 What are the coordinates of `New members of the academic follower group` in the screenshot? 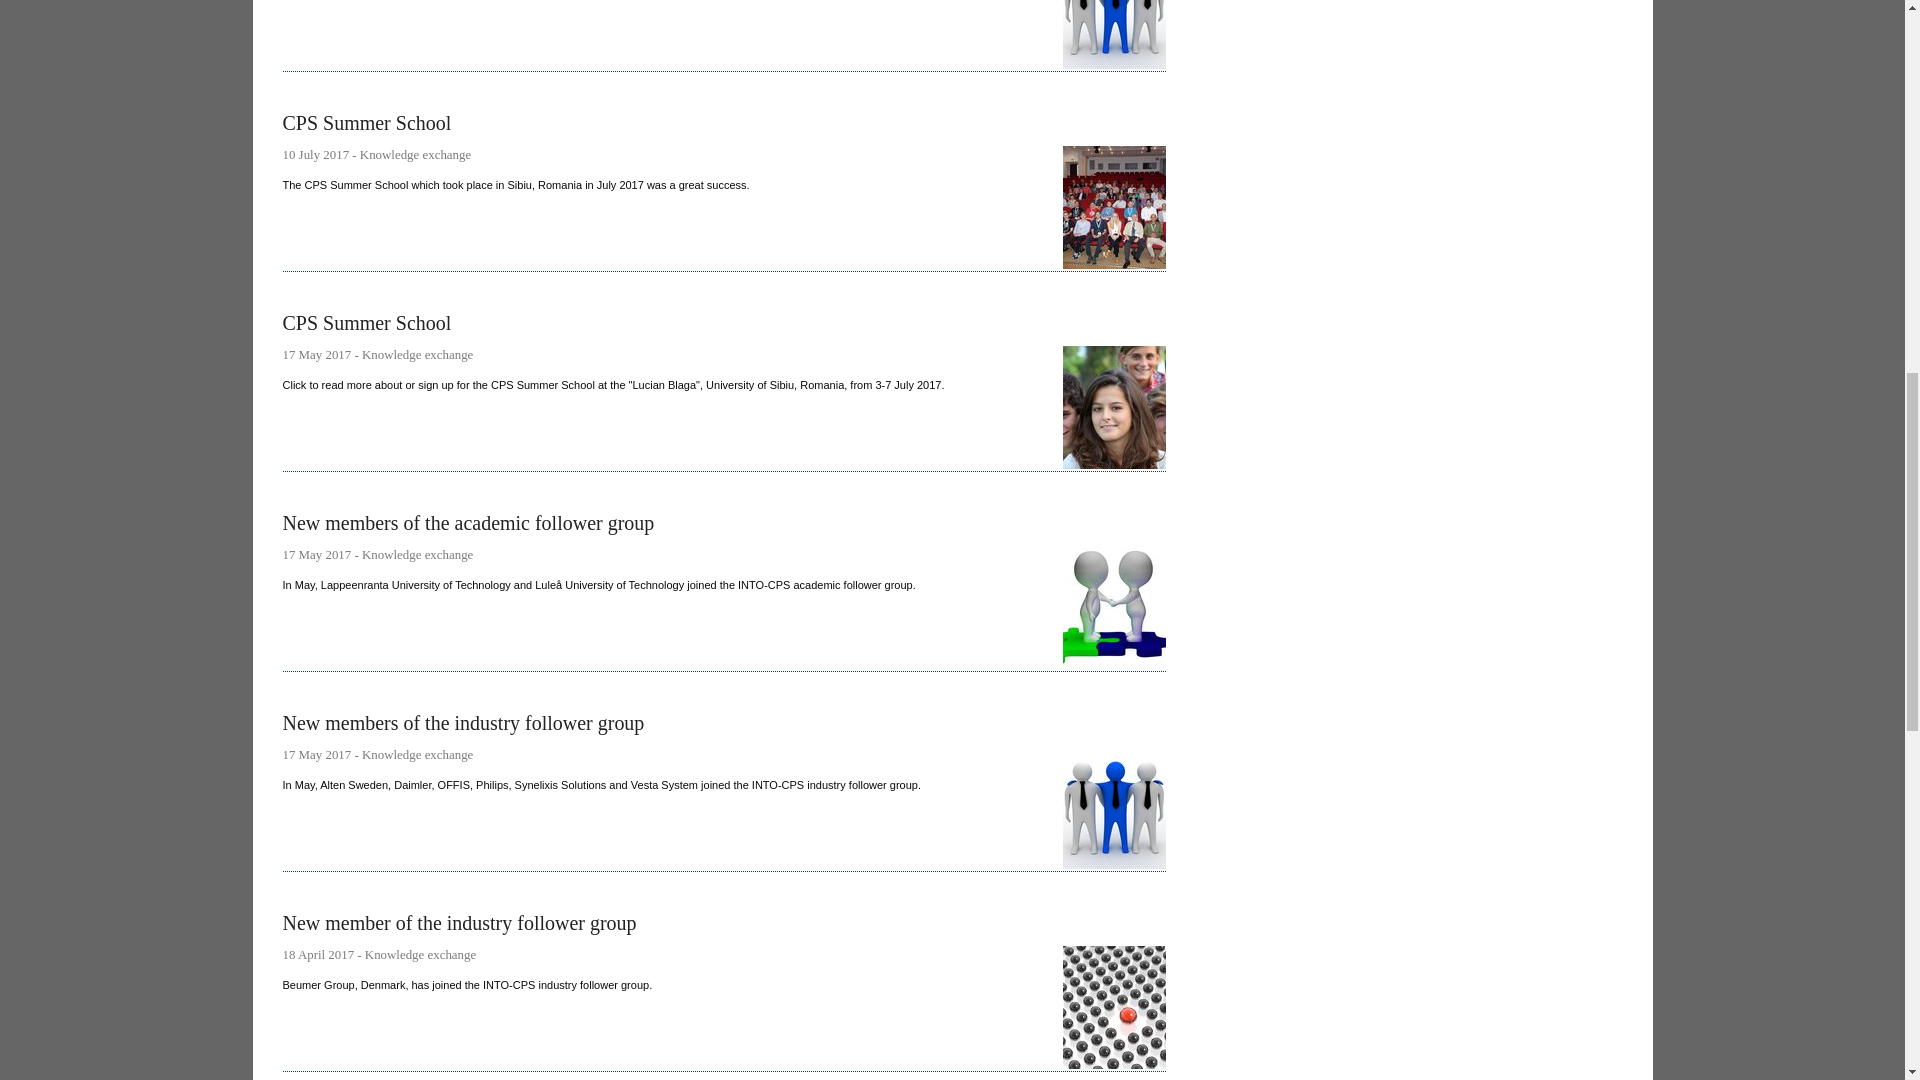 It's located at (724, 591).